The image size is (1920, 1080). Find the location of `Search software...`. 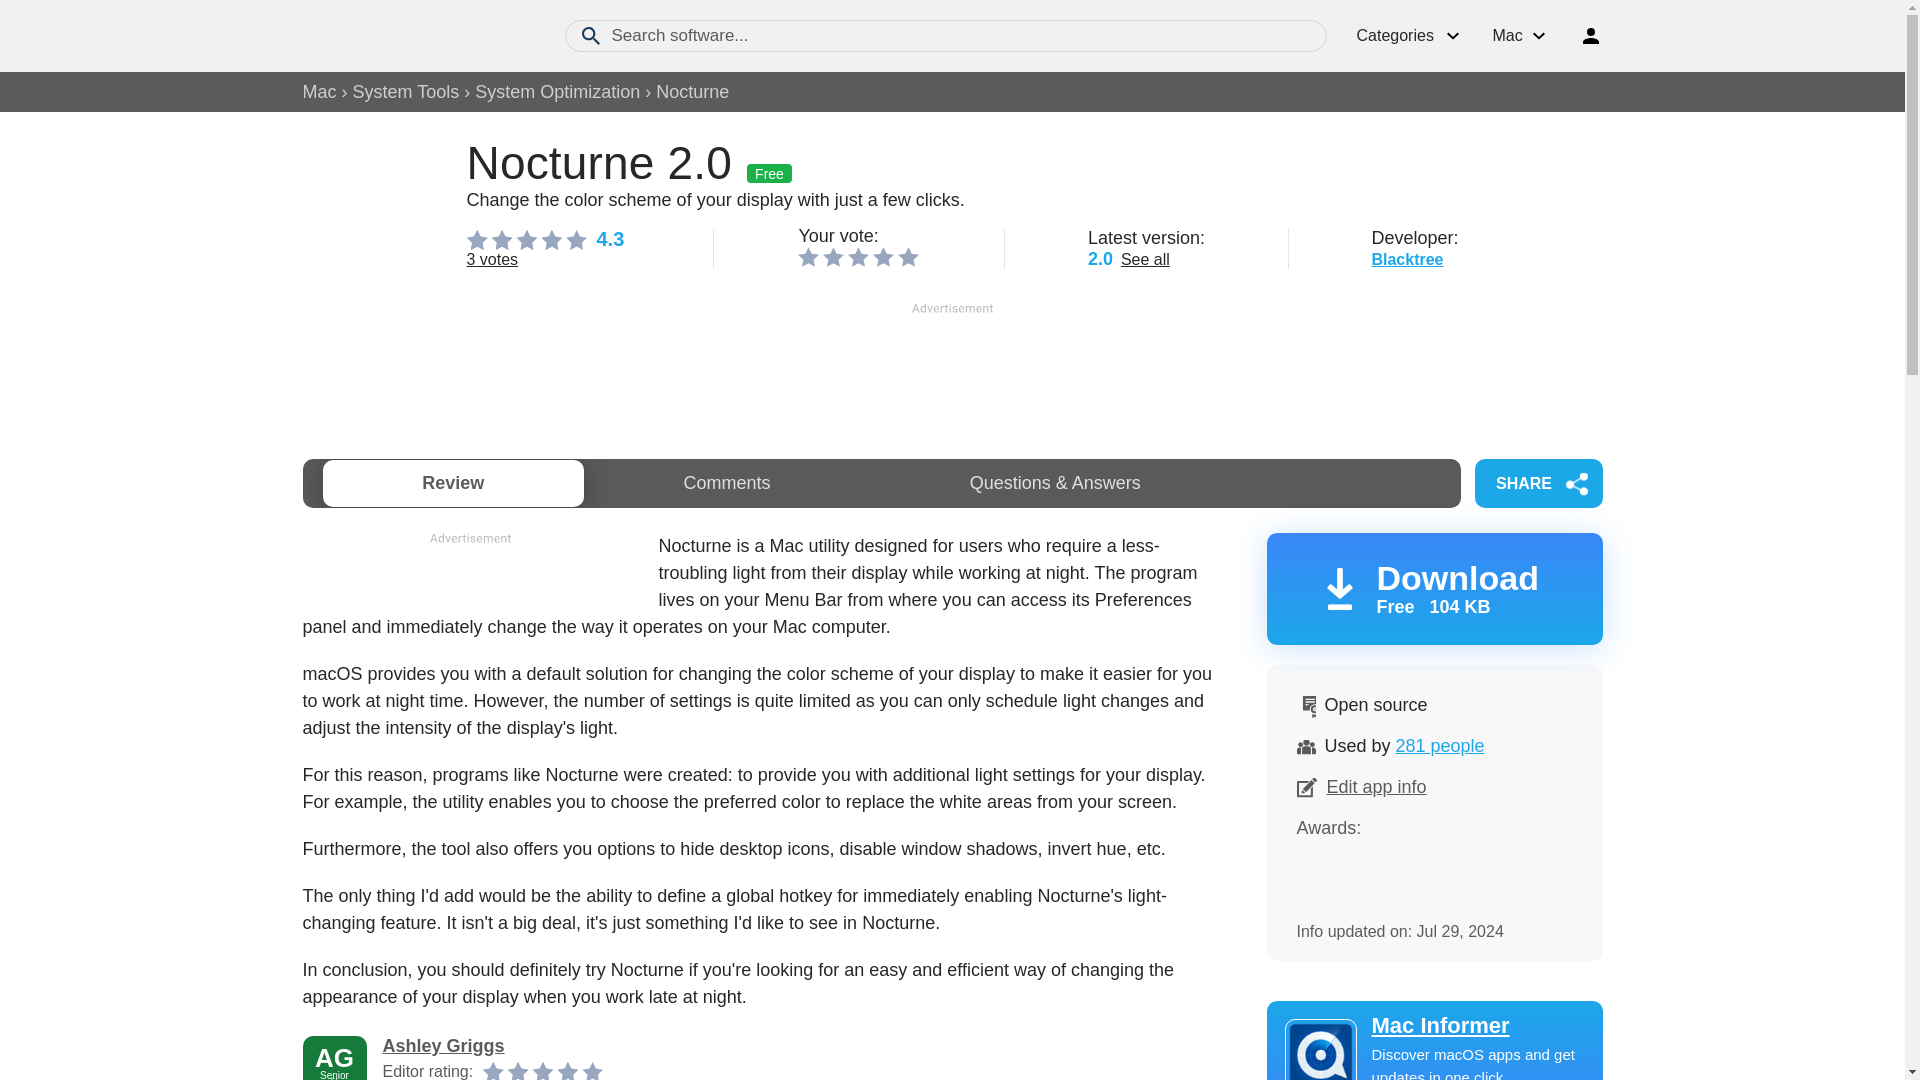

Search software... is located at coordinates (945, 36).